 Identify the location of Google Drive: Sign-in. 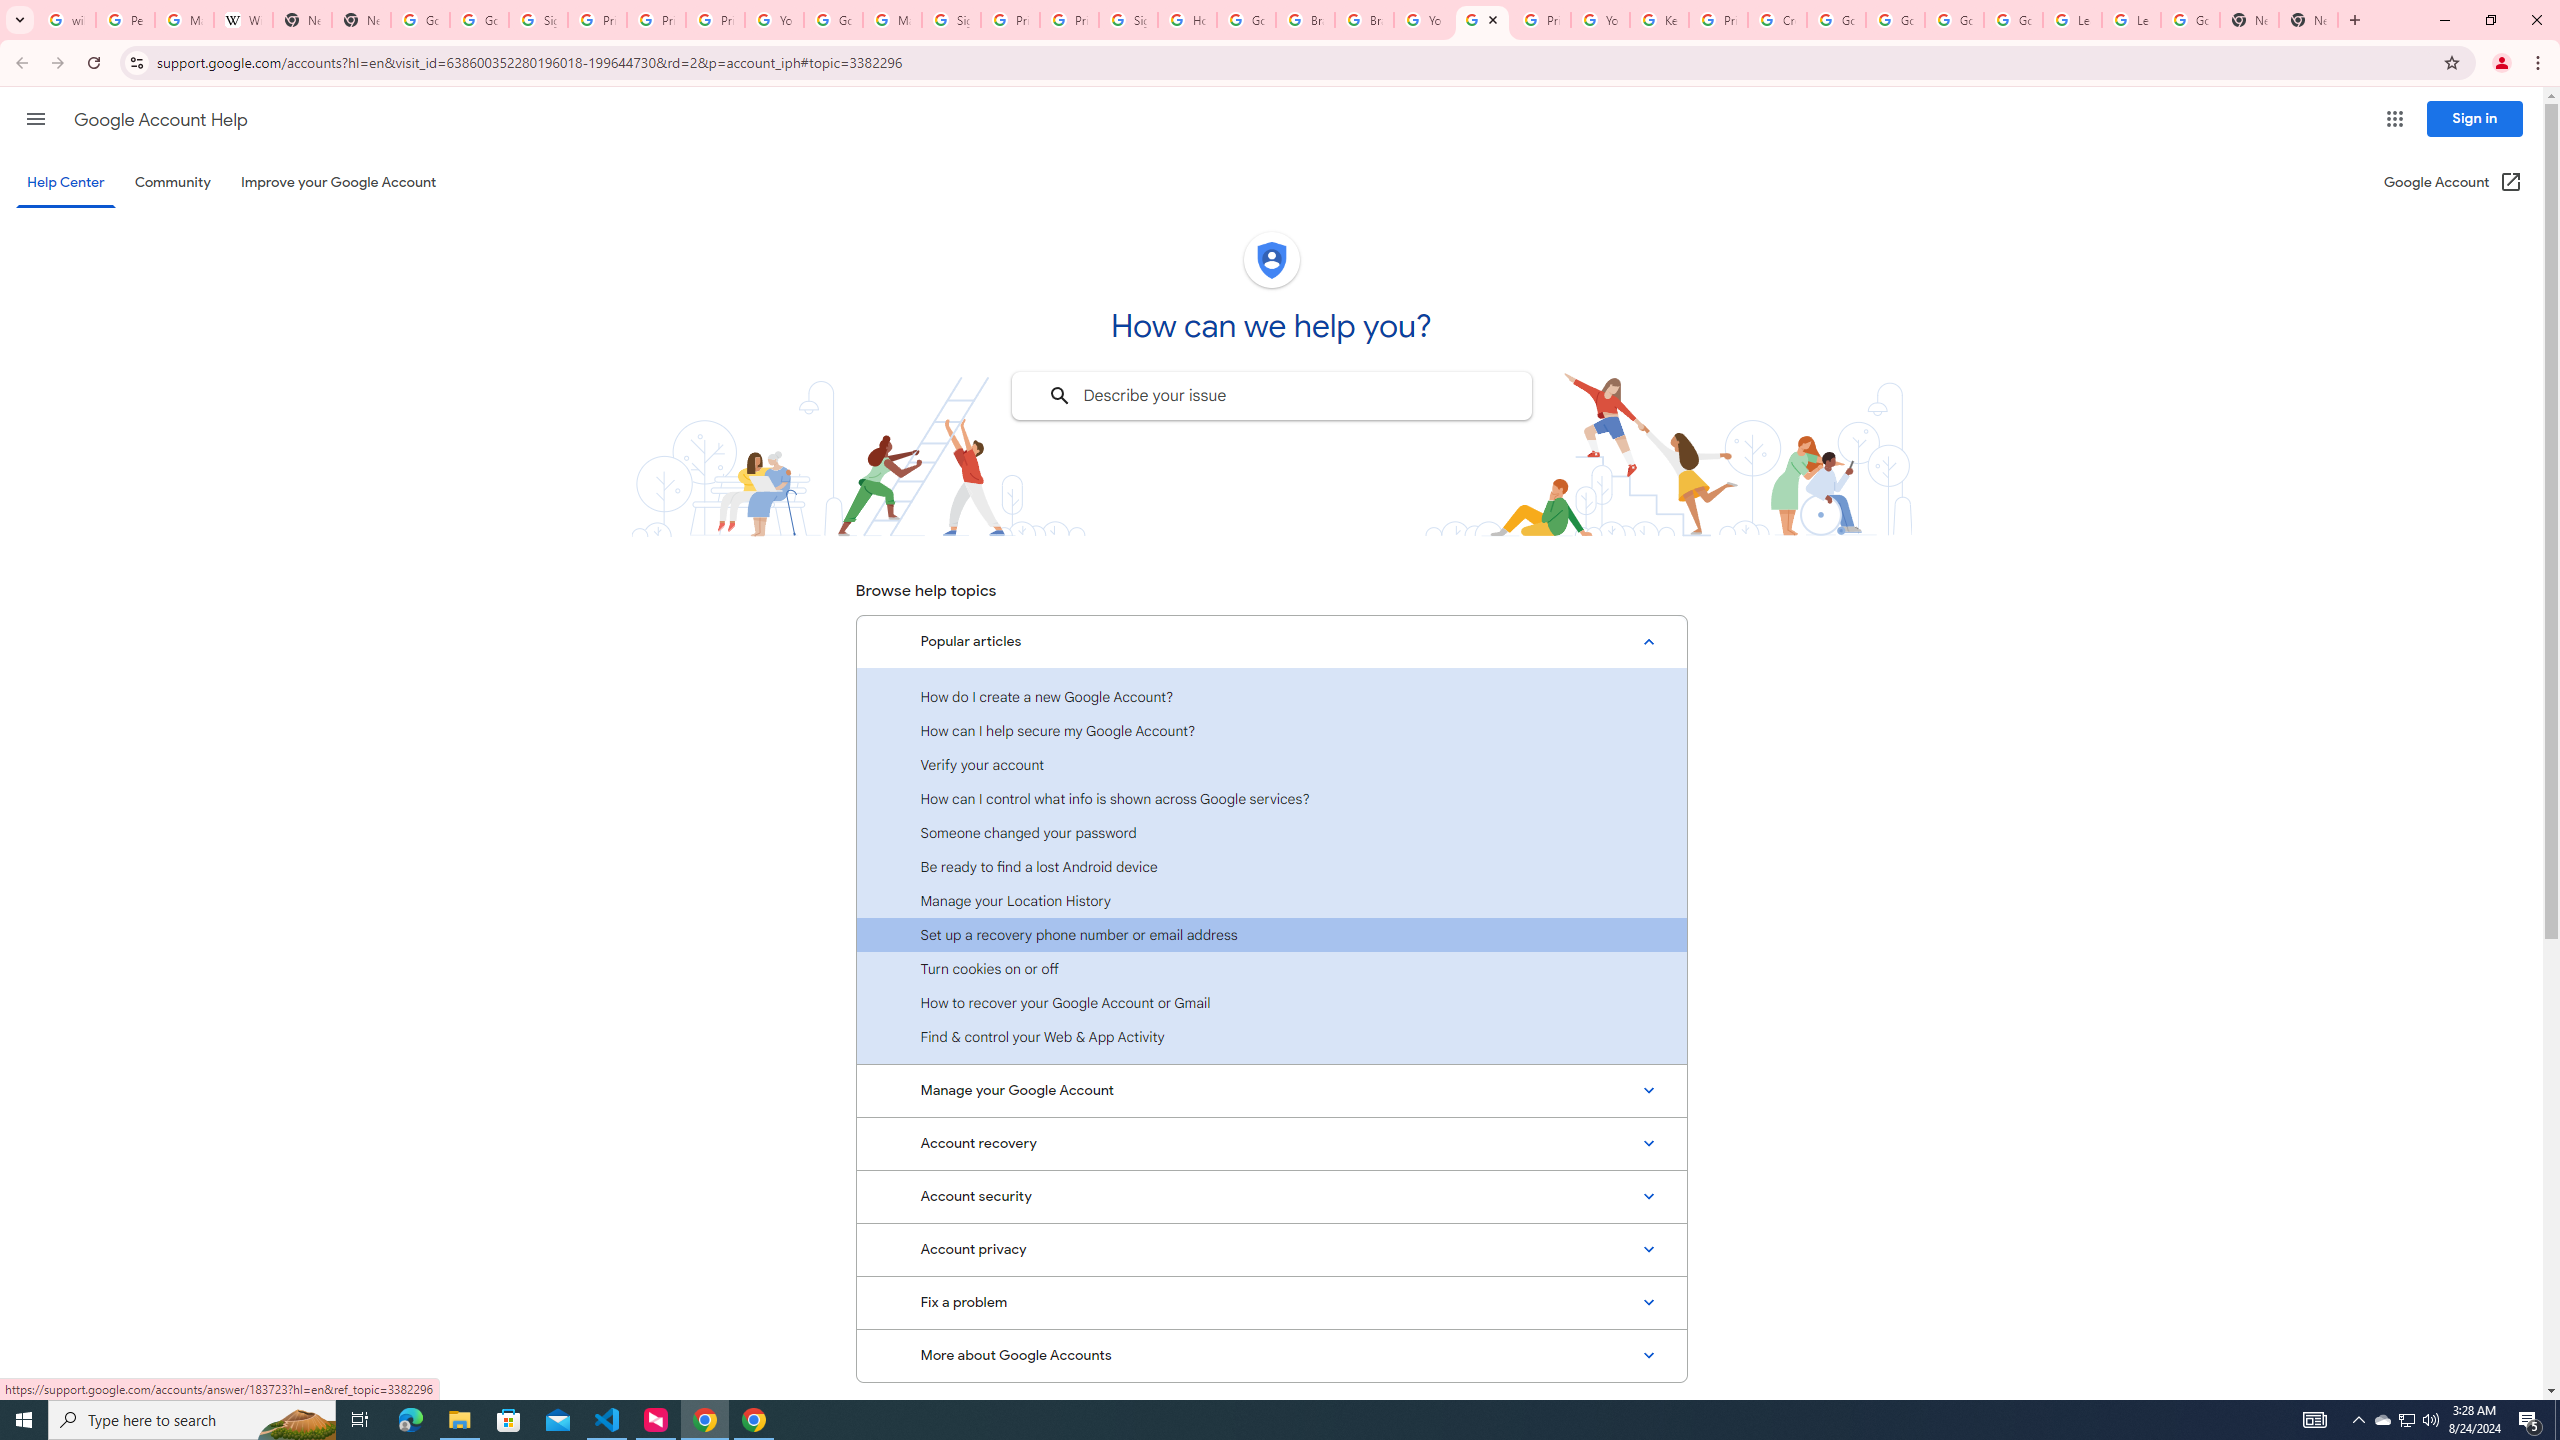
(478, 20).